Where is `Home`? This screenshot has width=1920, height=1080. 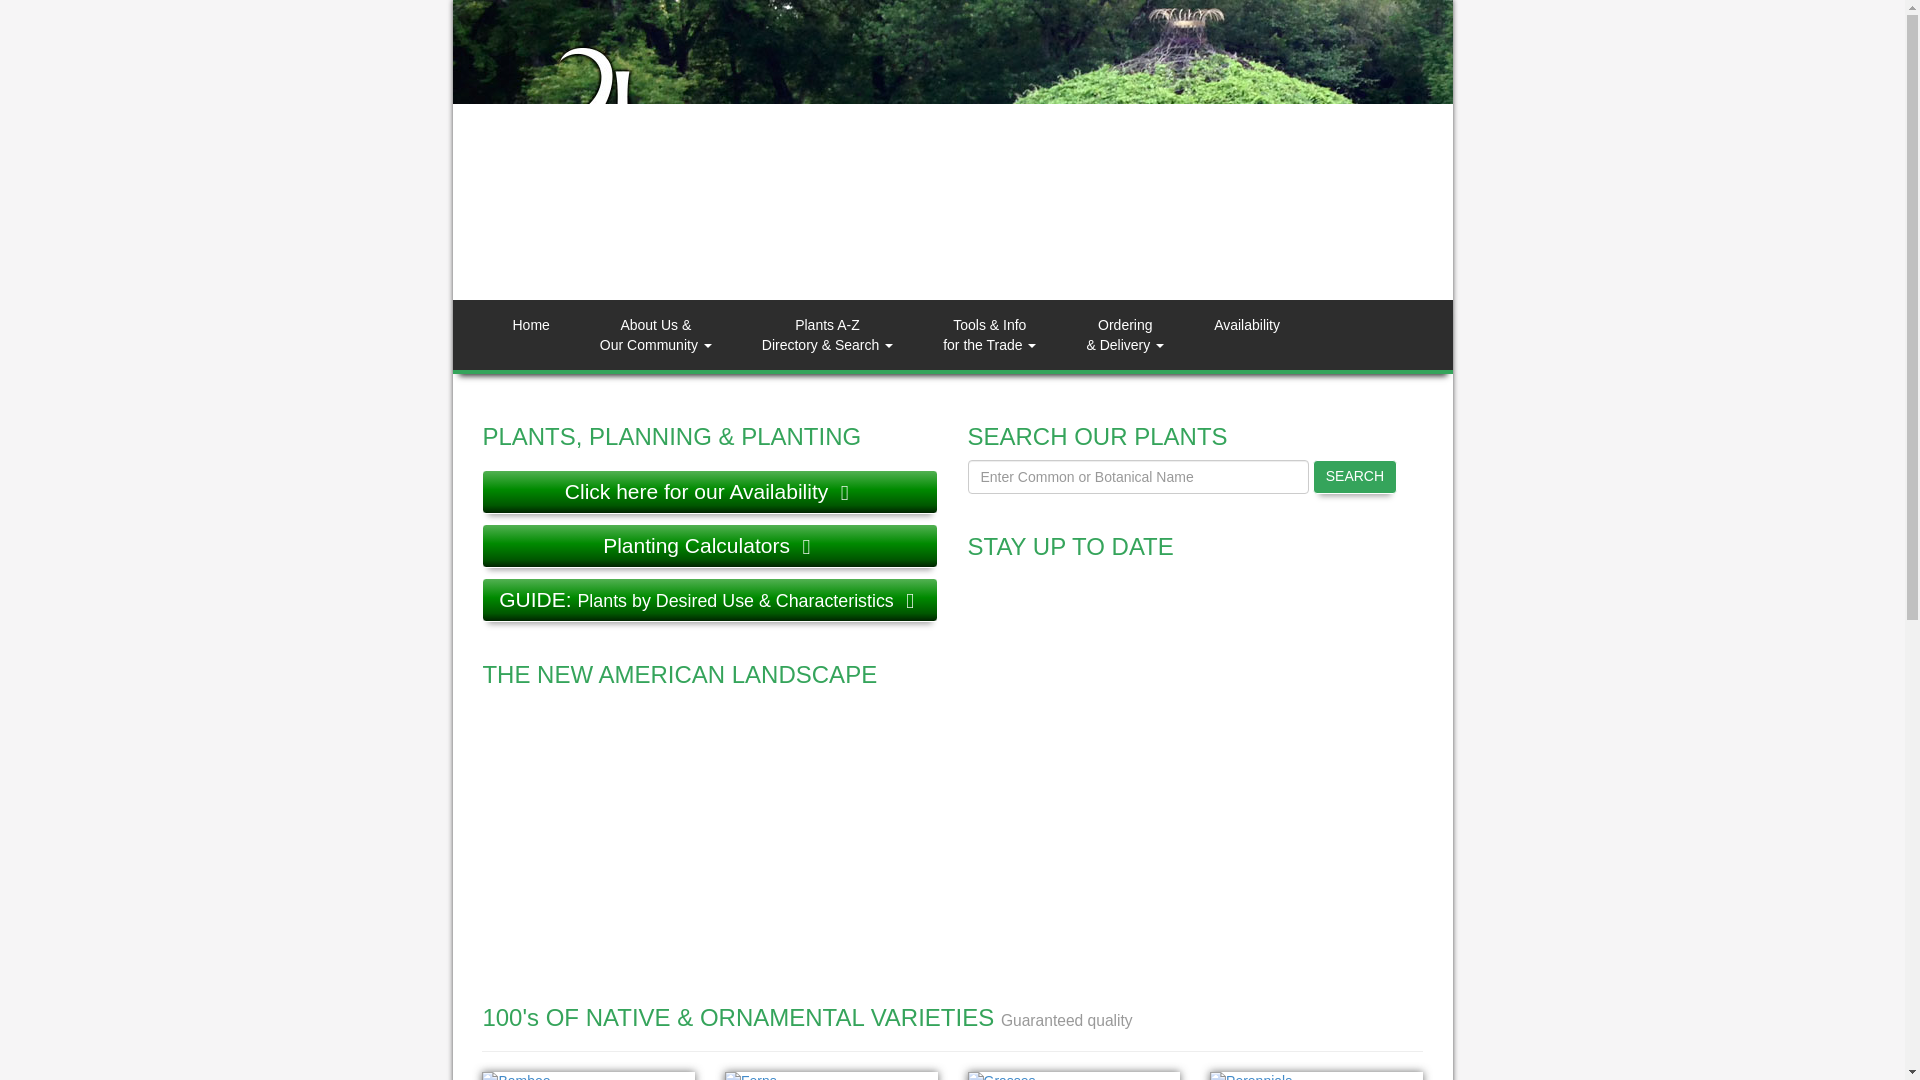
Home is located at coordinates (530, 335).